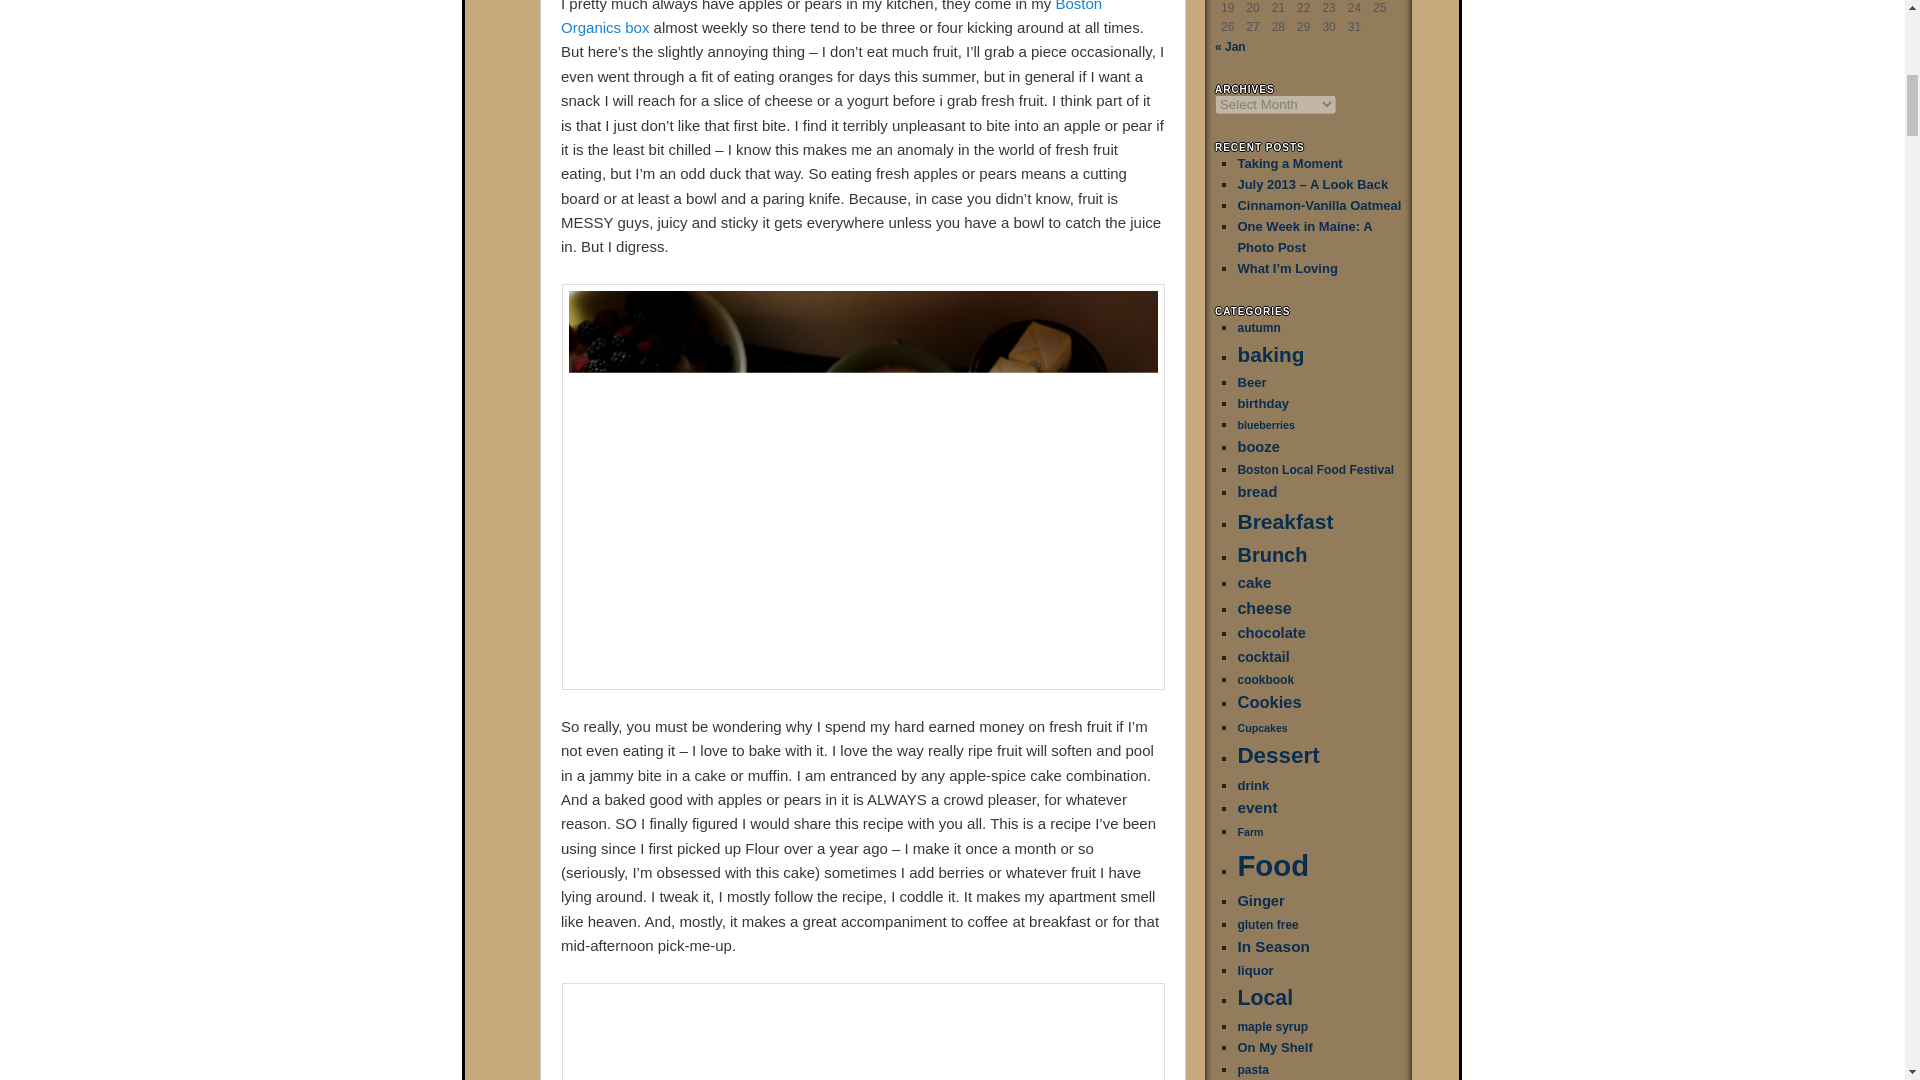 The width and height of the screenshot is (1920, 1080). Describe the element at coordinates (831, 18) in the screenshot. I see `Boston Organics box` at that location.